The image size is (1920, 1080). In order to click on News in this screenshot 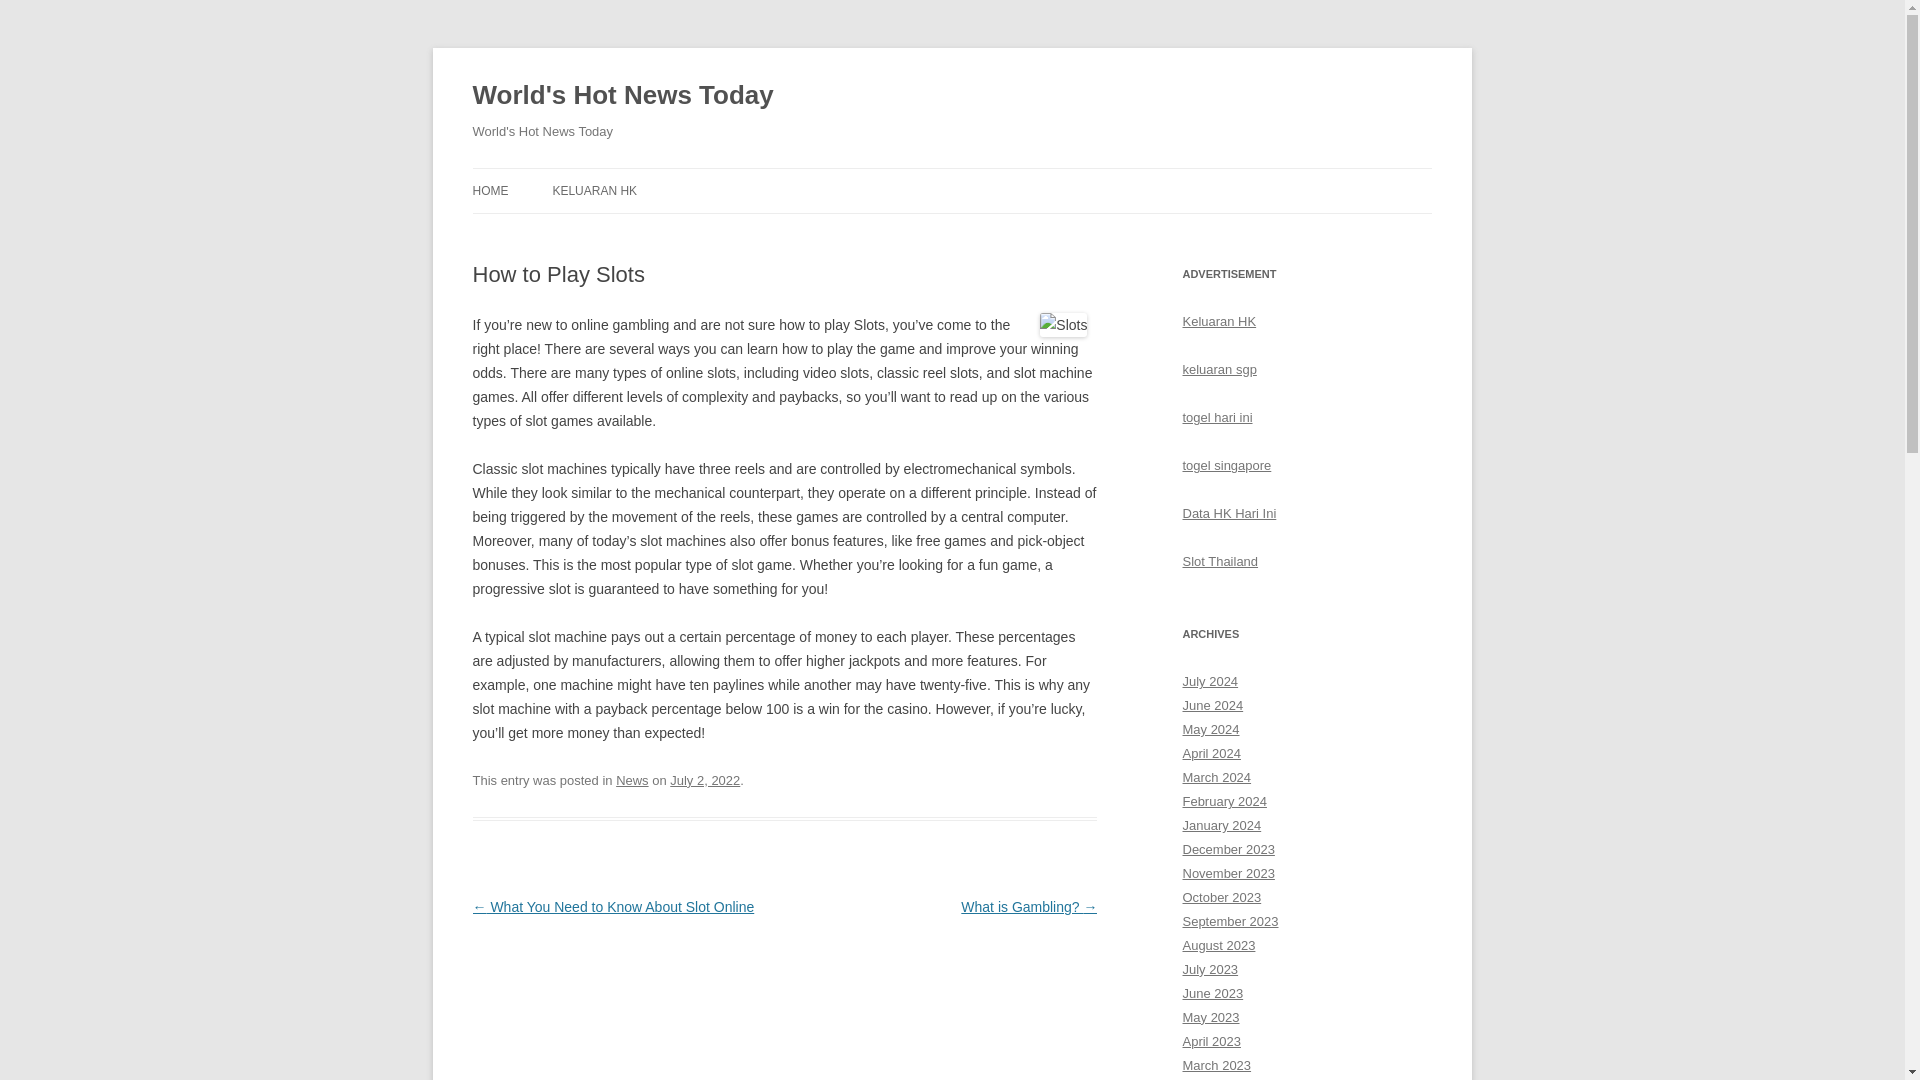, I will do `click(632, 780)`.